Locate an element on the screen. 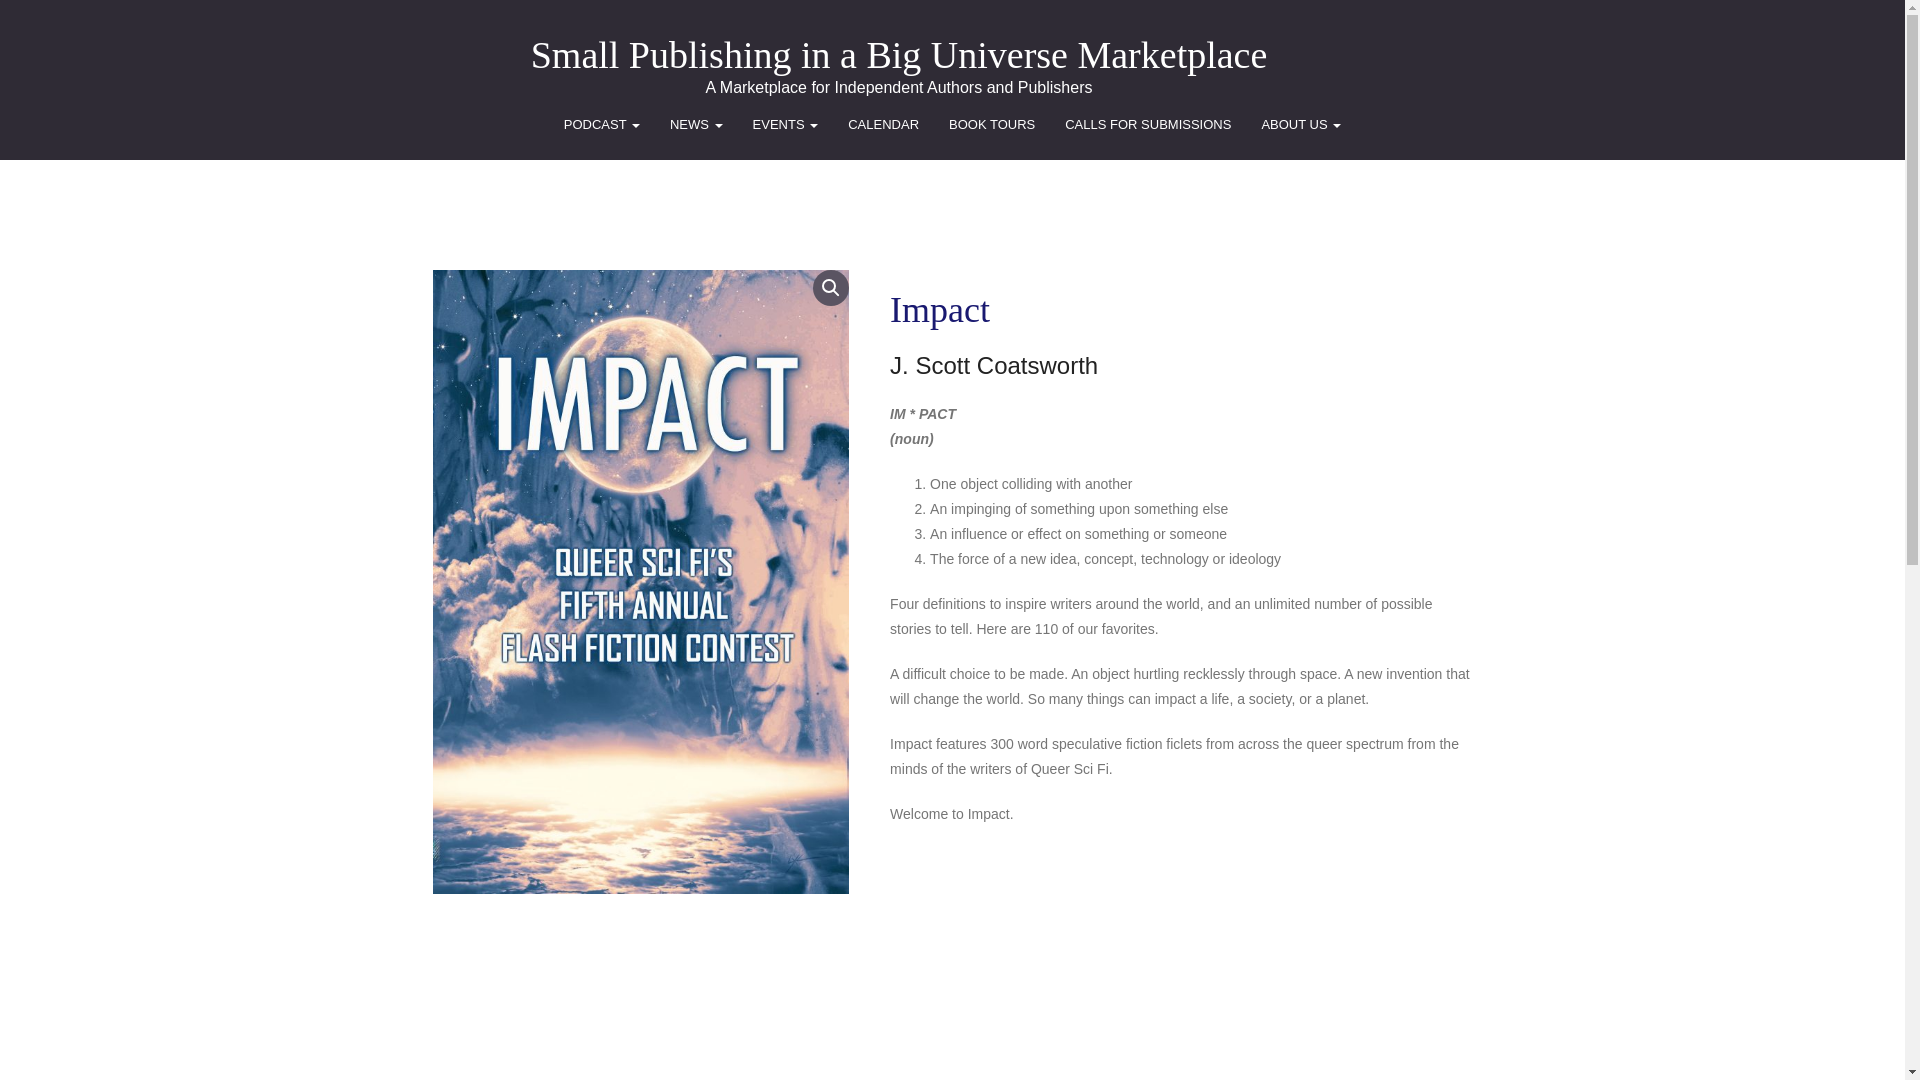  PODCAST is located at coordinates (602, 125).